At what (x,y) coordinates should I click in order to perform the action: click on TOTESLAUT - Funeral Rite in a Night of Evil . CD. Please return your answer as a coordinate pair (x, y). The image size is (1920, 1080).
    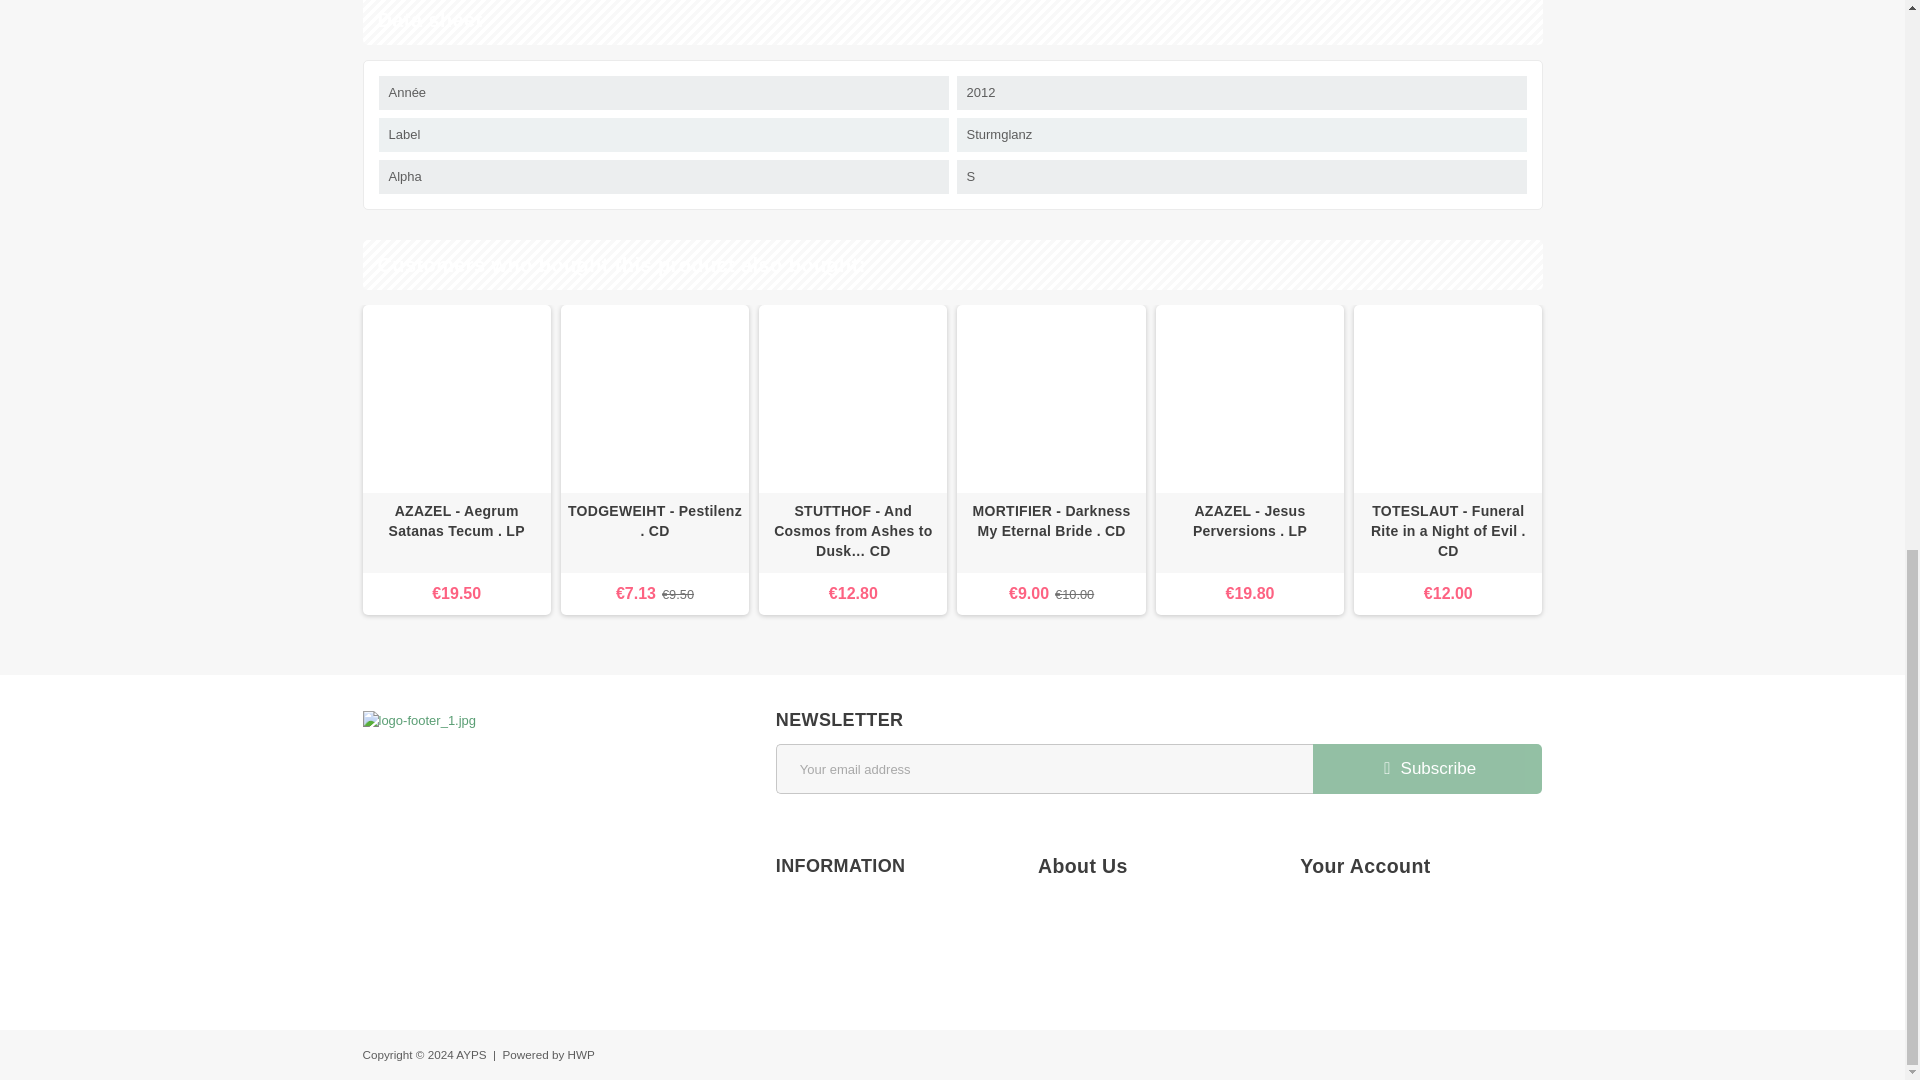
    Looking at the image, I should click on (1447, 398).